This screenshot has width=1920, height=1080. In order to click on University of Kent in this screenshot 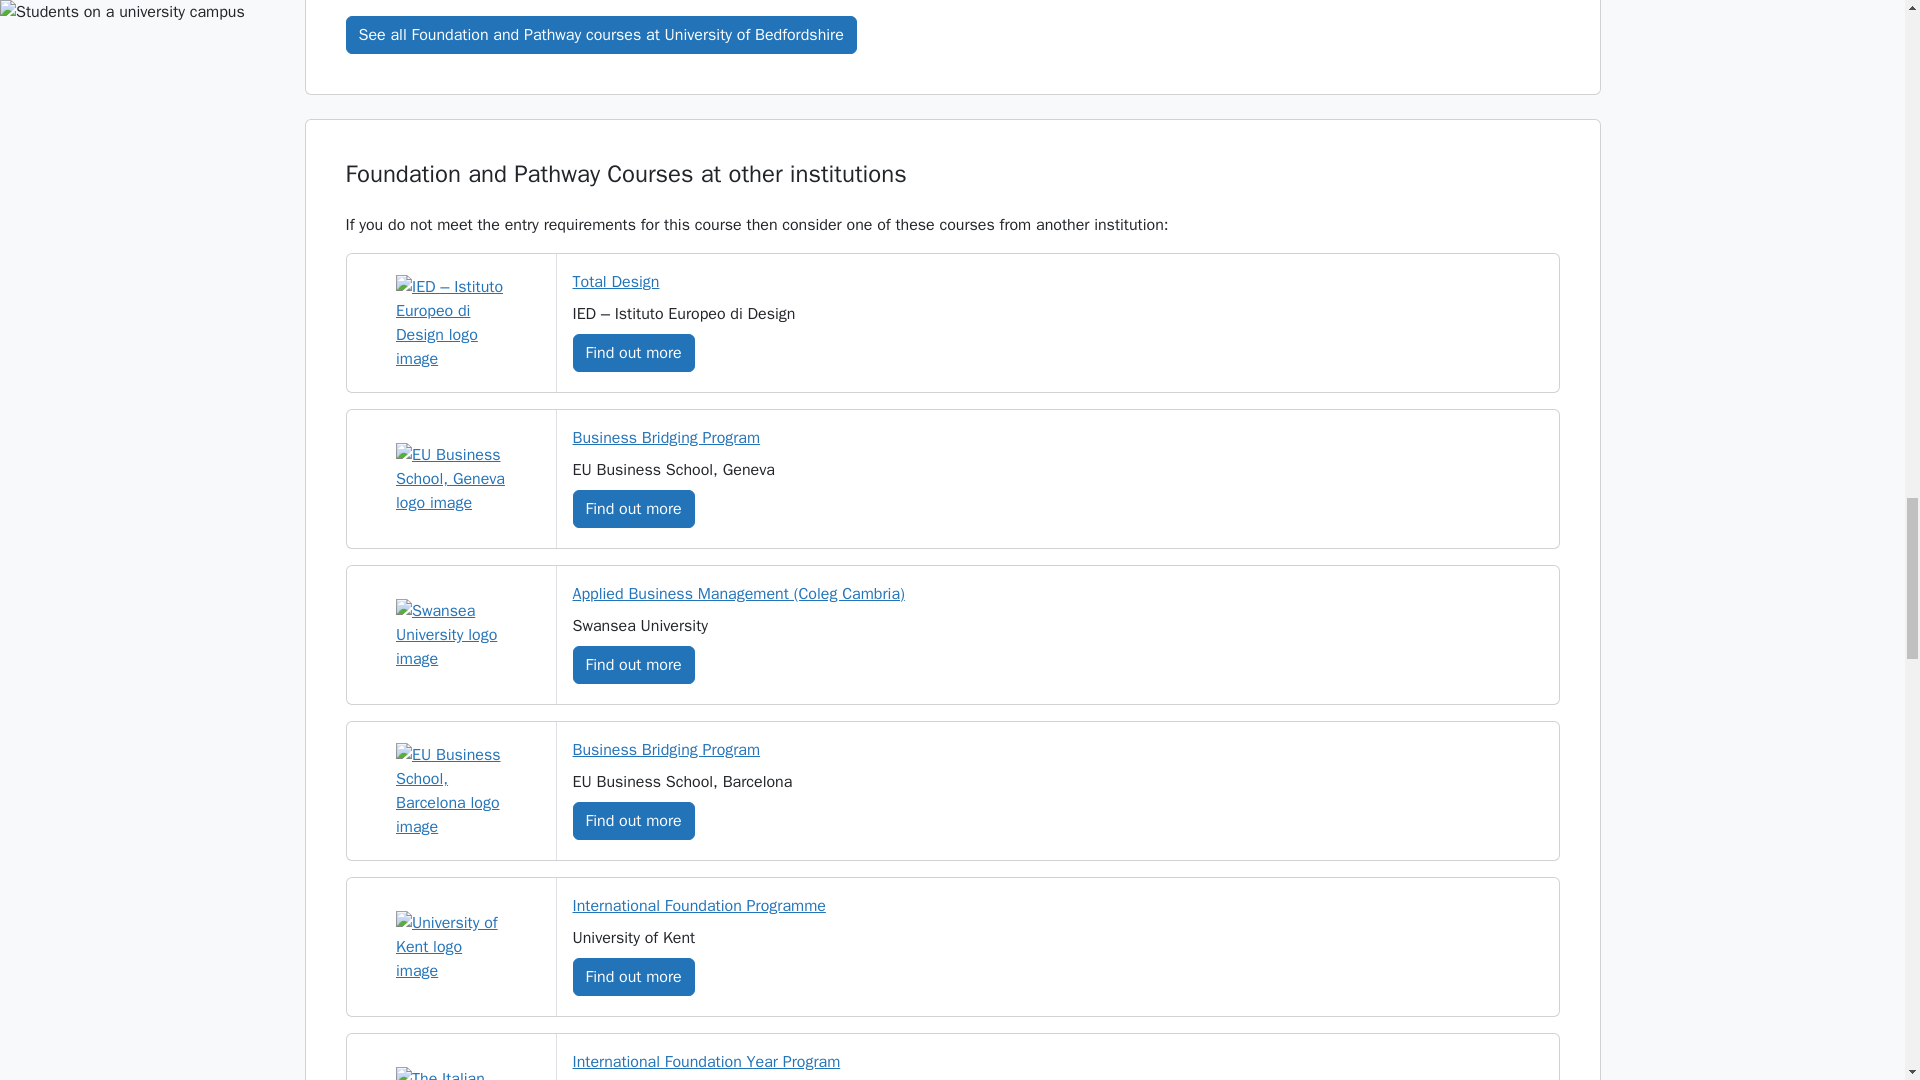, I will do `click(450, 946)`.